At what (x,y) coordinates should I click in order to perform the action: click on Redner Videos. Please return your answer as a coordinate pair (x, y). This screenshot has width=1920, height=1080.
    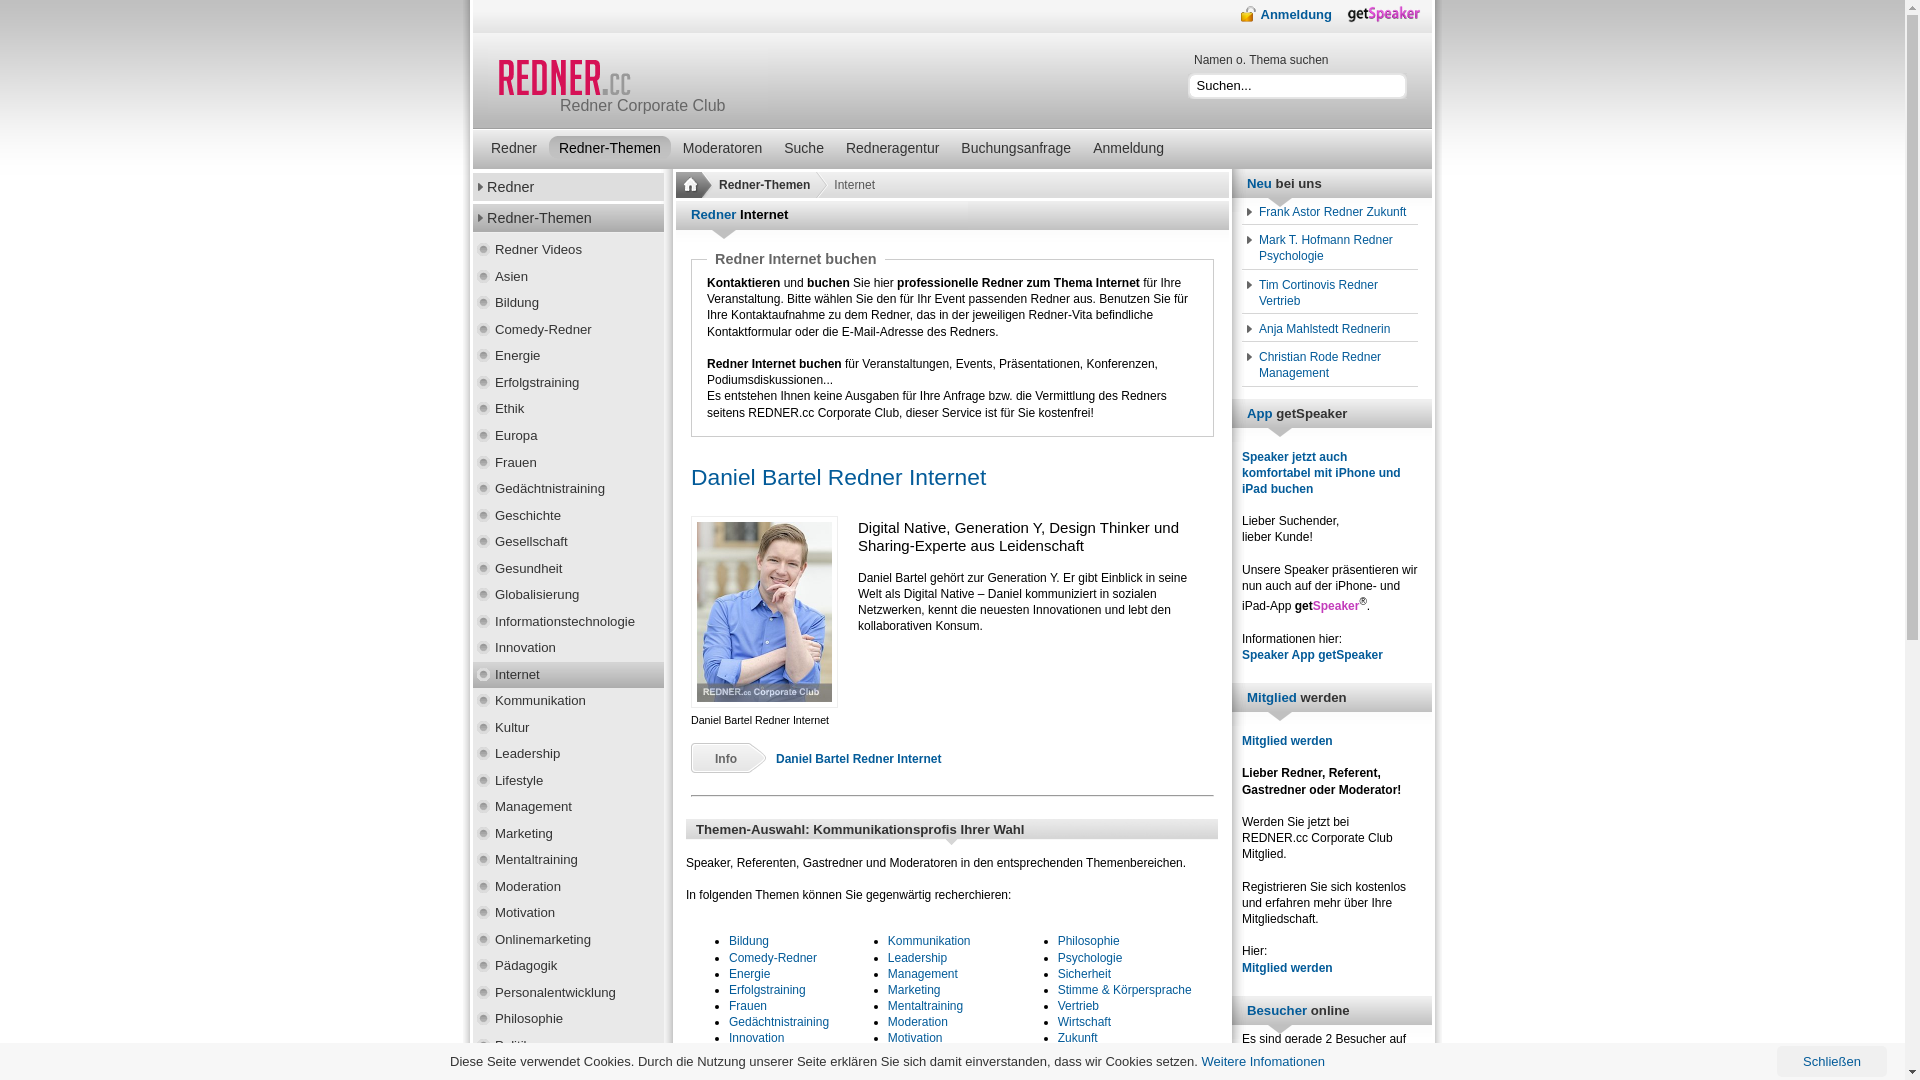
    Looking at the image, I should click on (568, 250).